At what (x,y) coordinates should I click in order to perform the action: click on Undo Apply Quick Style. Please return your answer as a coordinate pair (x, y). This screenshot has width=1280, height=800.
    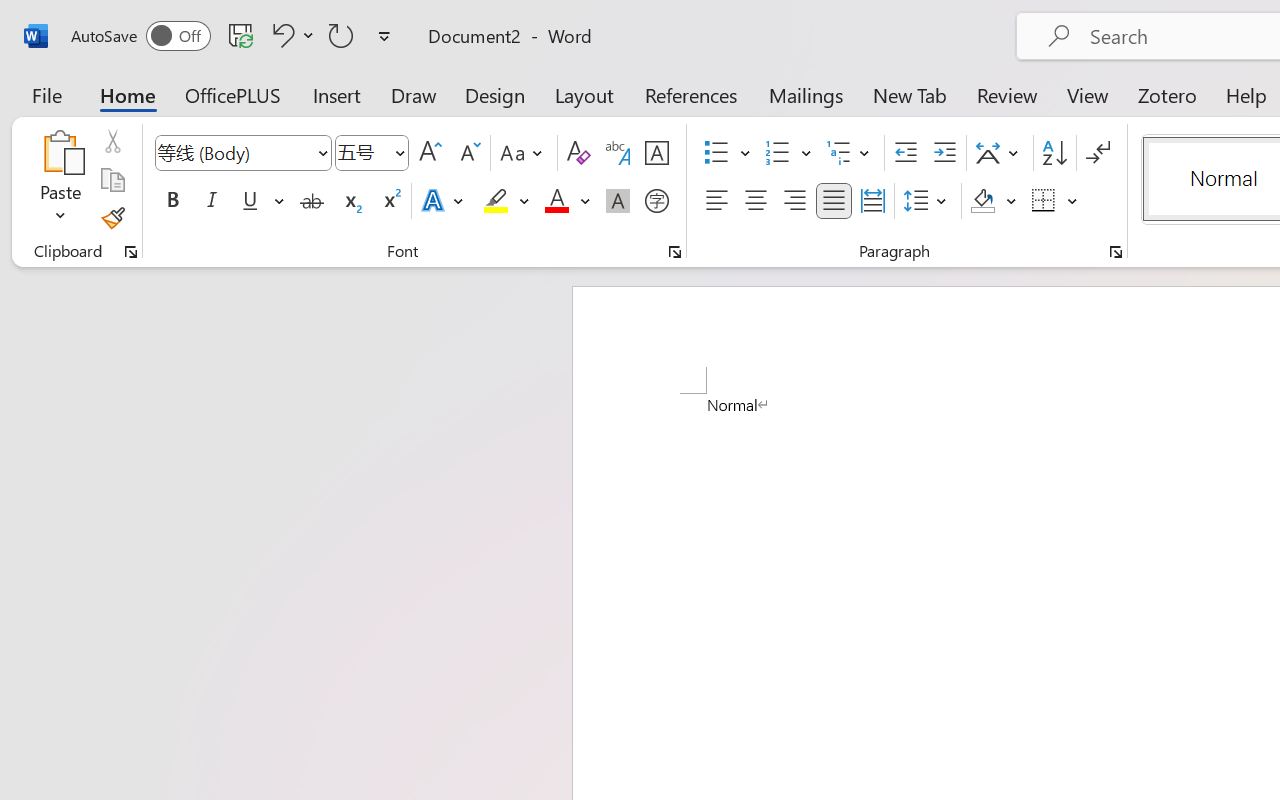
    Looking at the image, I should click on (280, 35).